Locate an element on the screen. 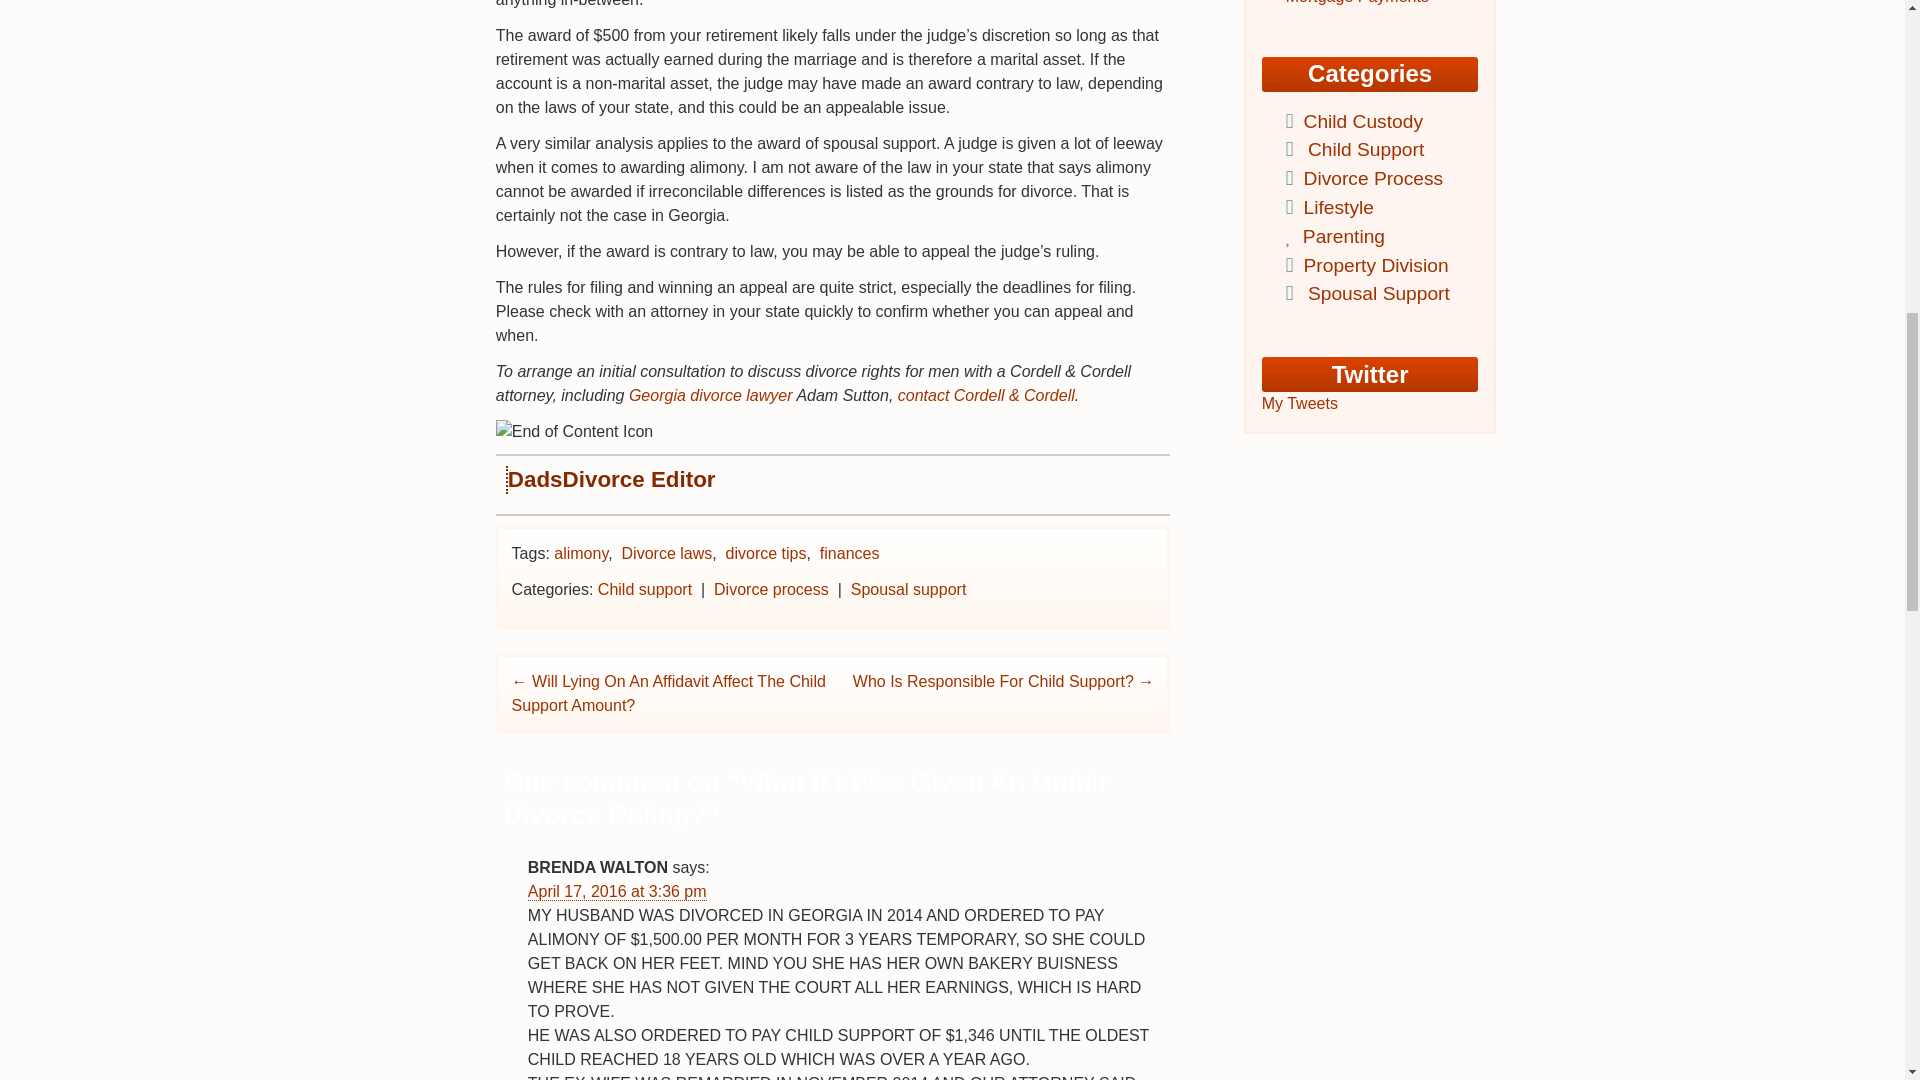 Image resolution: width=1920 pixels, height=1080 pixels. Georgia divorce lawyer is located at coordinates (710, 394).